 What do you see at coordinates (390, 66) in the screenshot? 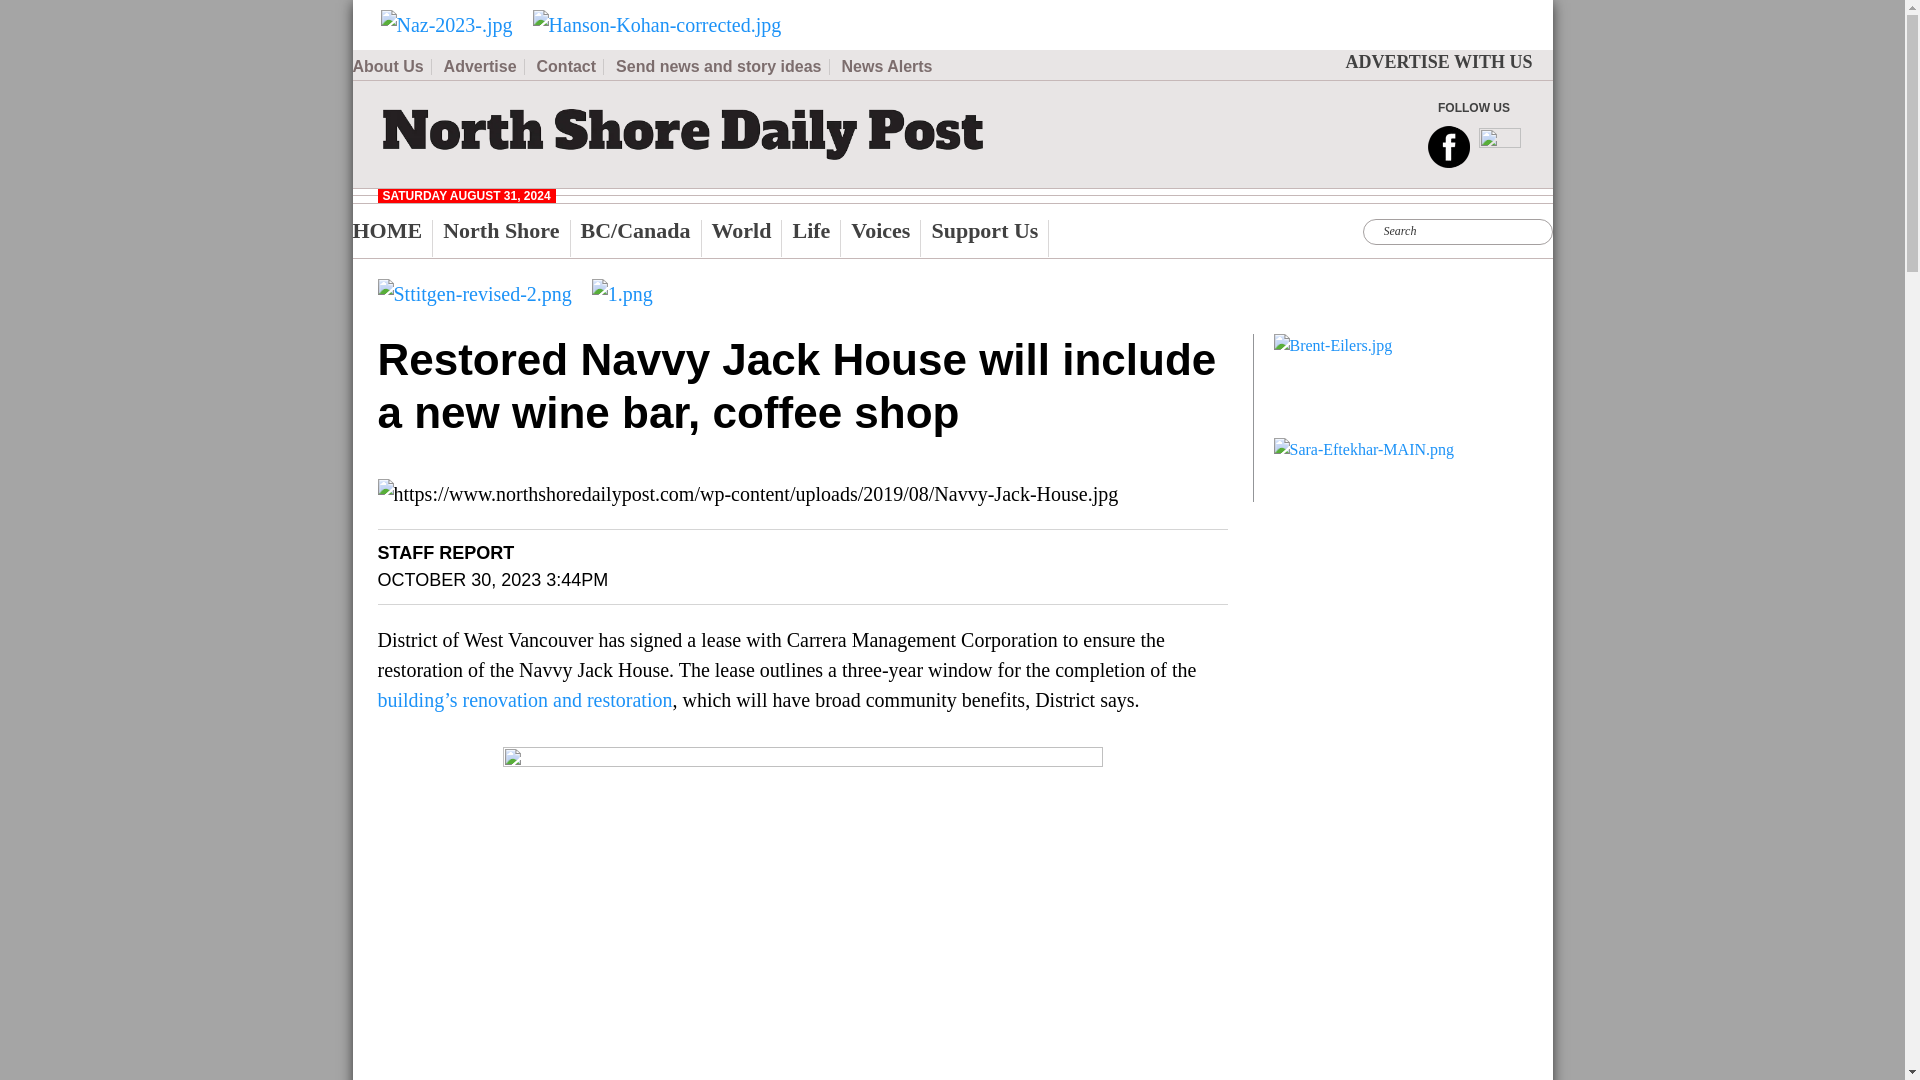
I see `About Us` at bounding box center [390, 66].